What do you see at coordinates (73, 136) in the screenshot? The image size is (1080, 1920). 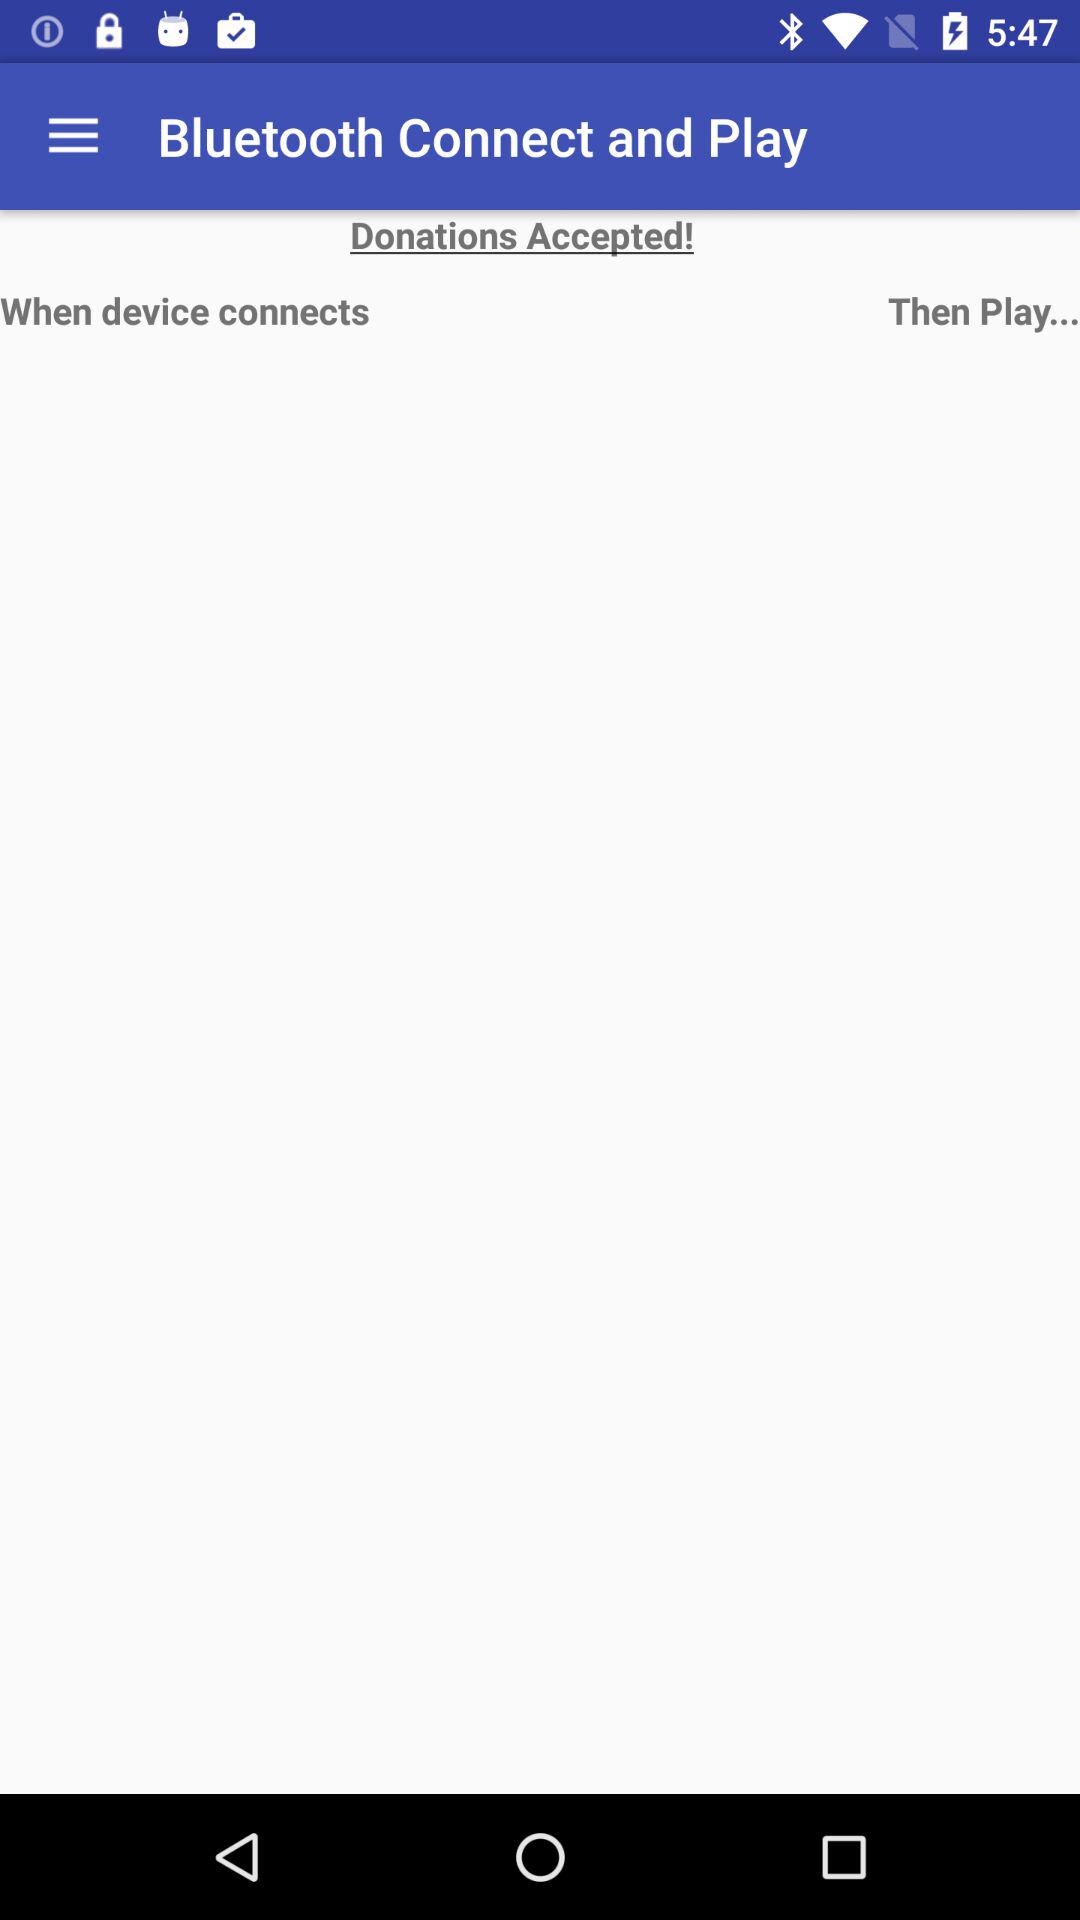 I see `launch the item to the left of bluetooth connect and icon` at bounding box center [73, 136].